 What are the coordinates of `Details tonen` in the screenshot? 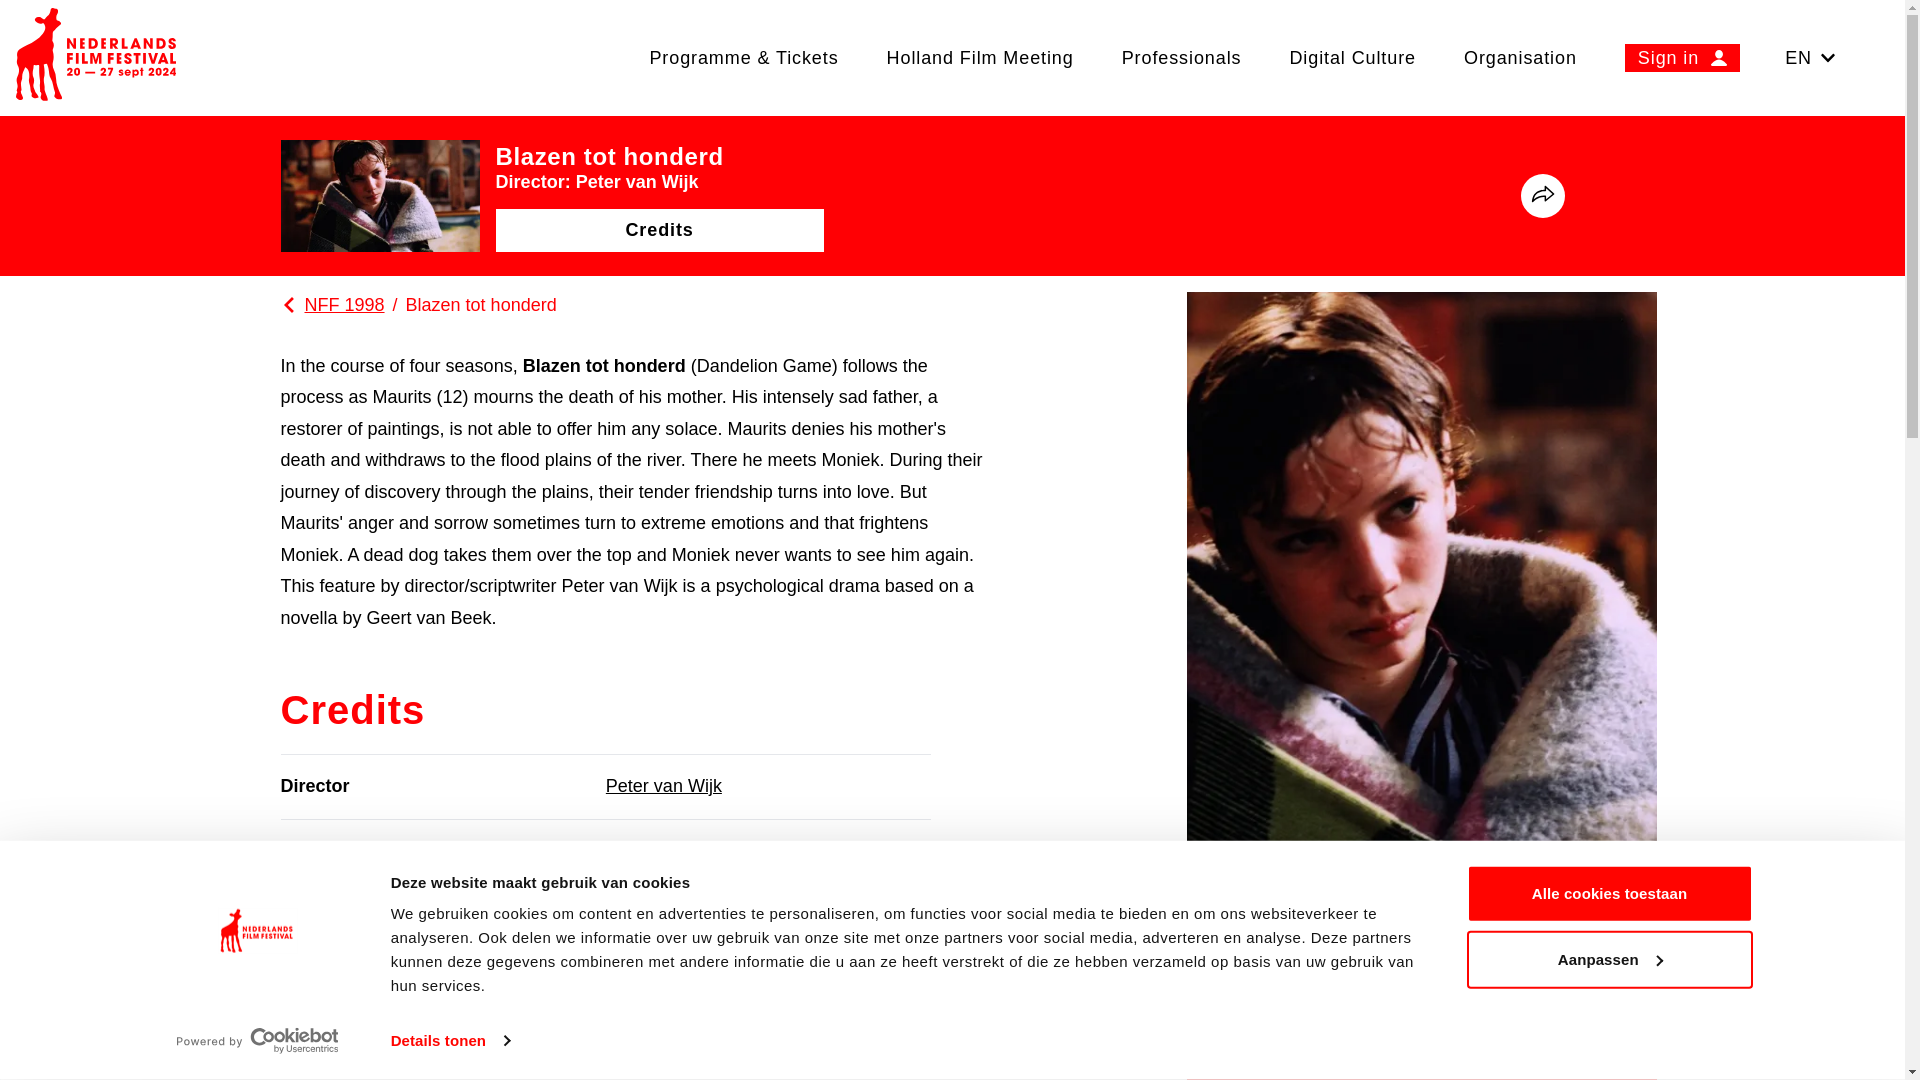 It's located at (450, 1041).